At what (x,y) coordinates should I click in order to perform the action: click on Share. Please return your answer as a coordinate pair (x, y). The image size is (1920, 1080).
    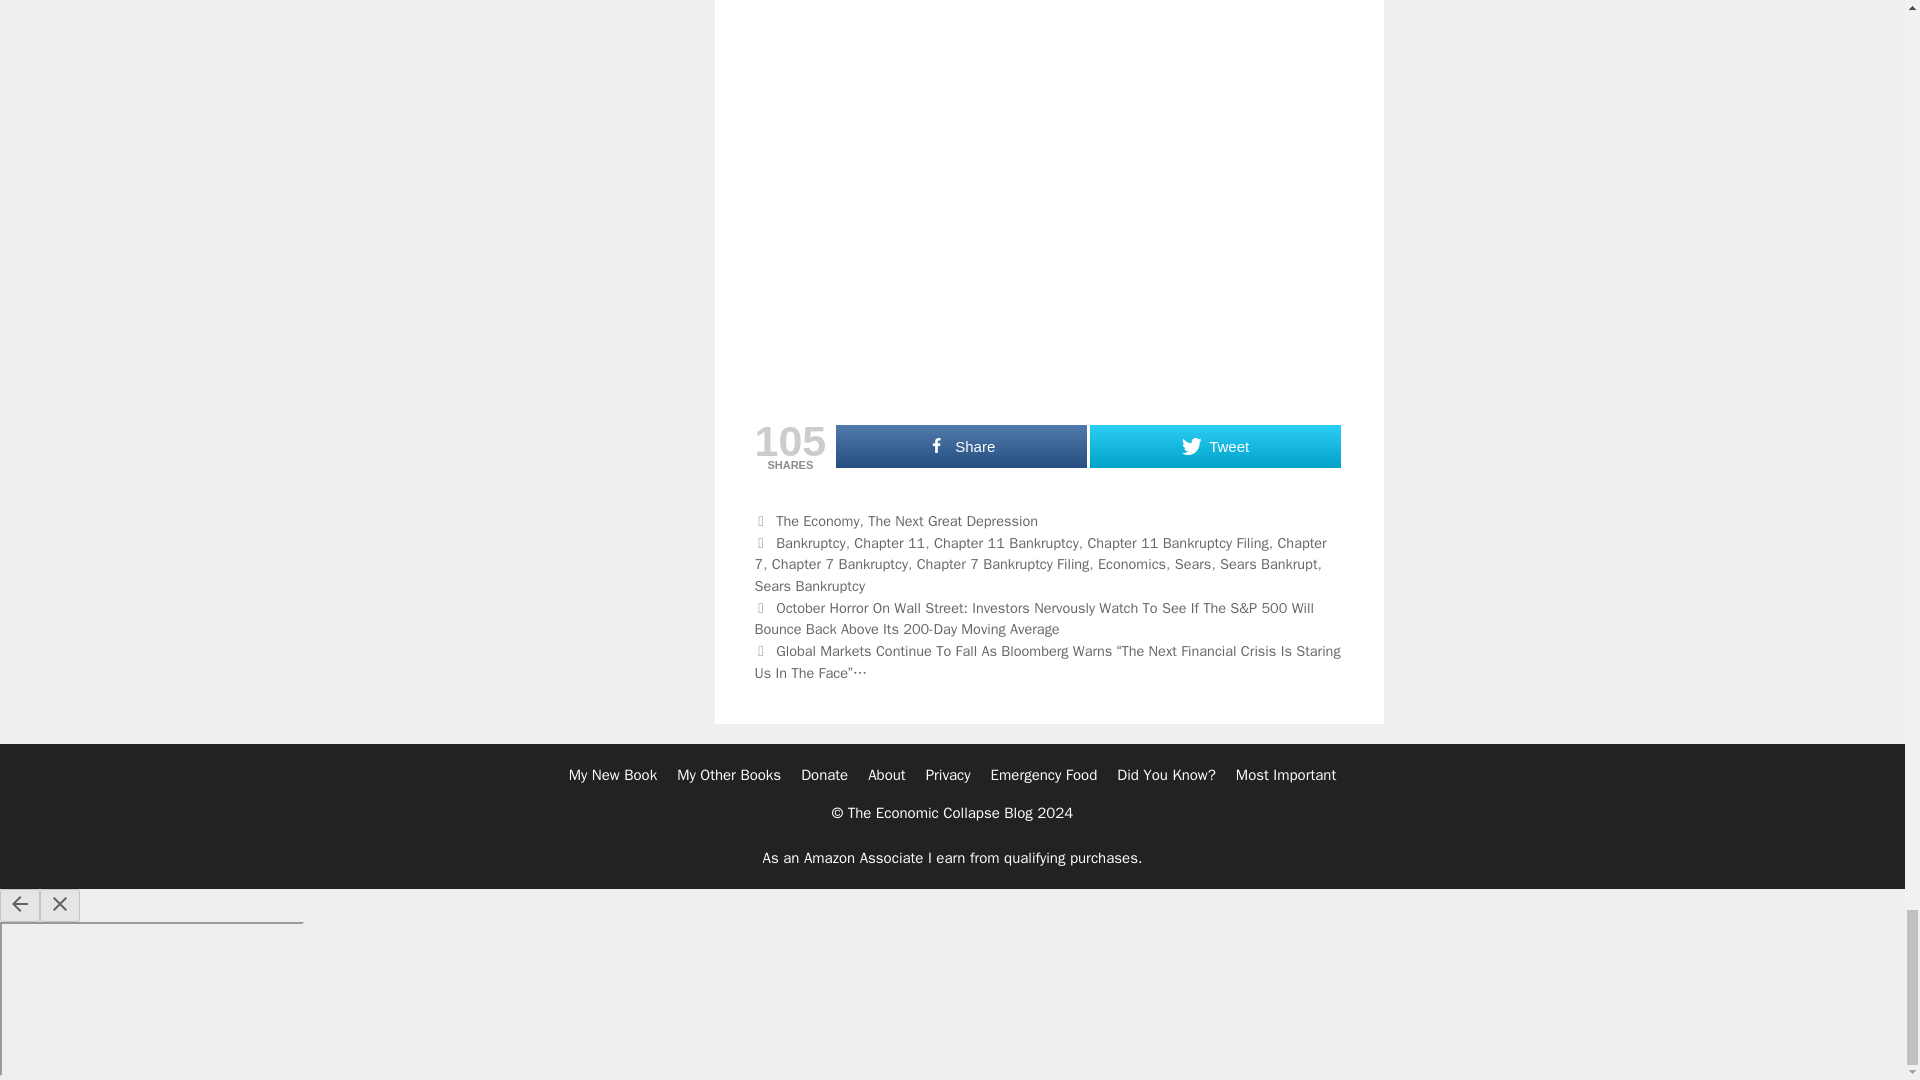
    Looking at the image, I should click on (960, 446).